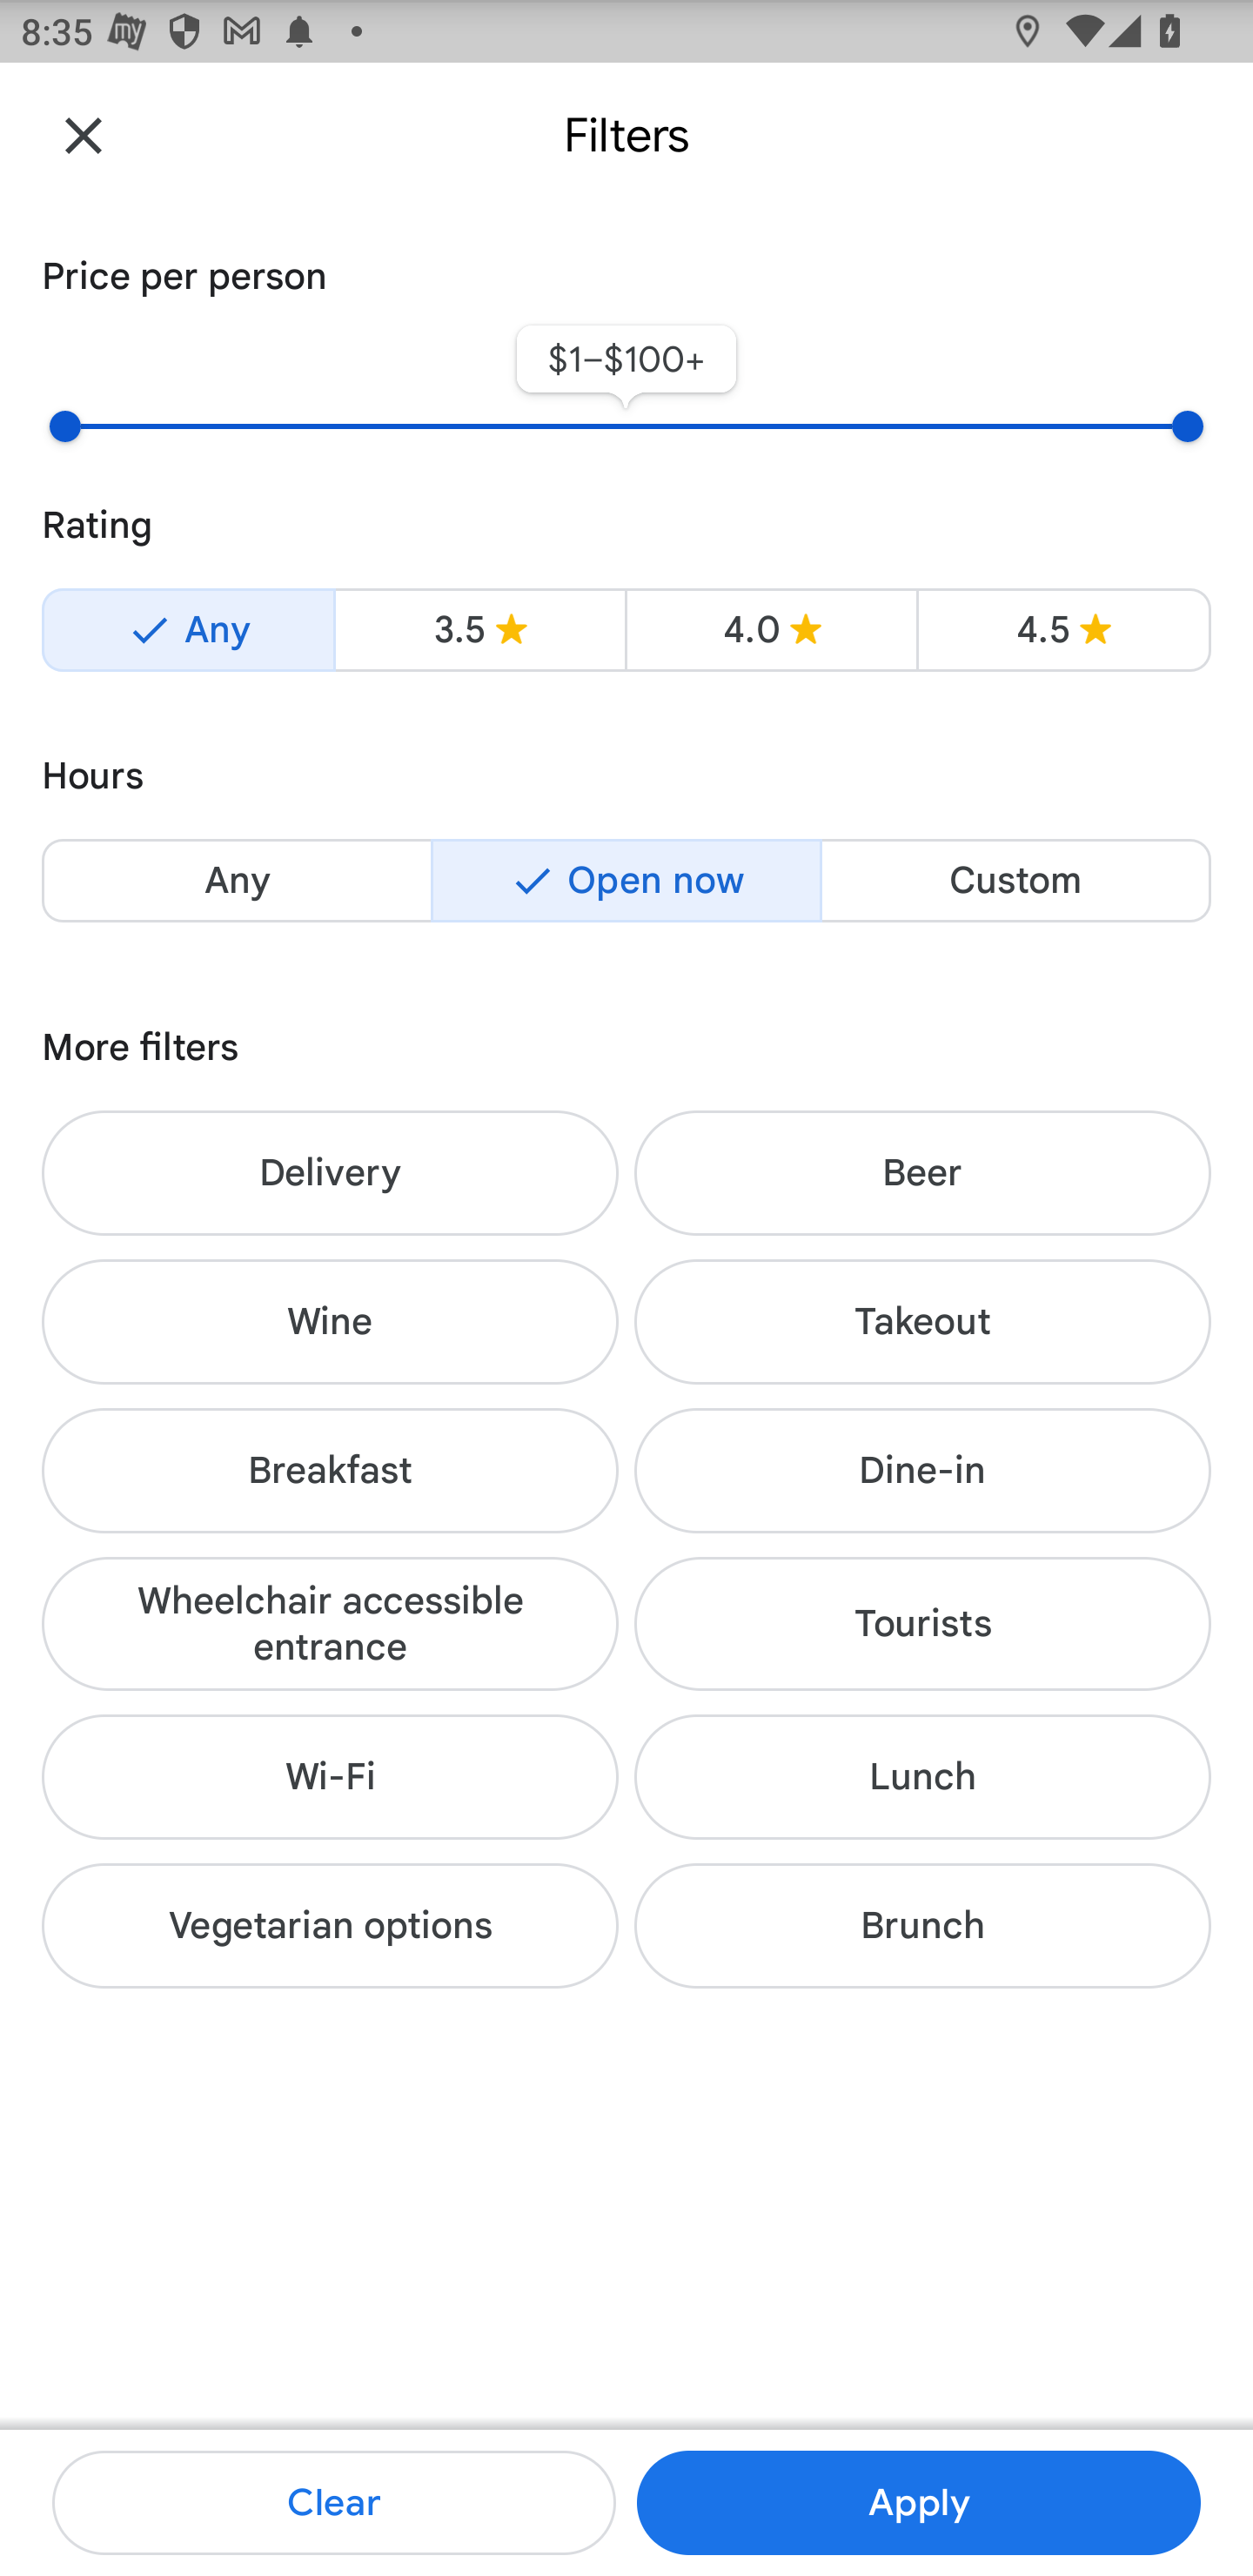 The width and height of the screenshot is (1253, 2576). What do you see at coordinates (330, 1173) in the screenshot?
I see `Delivery` at bounding box center [330, 1173].